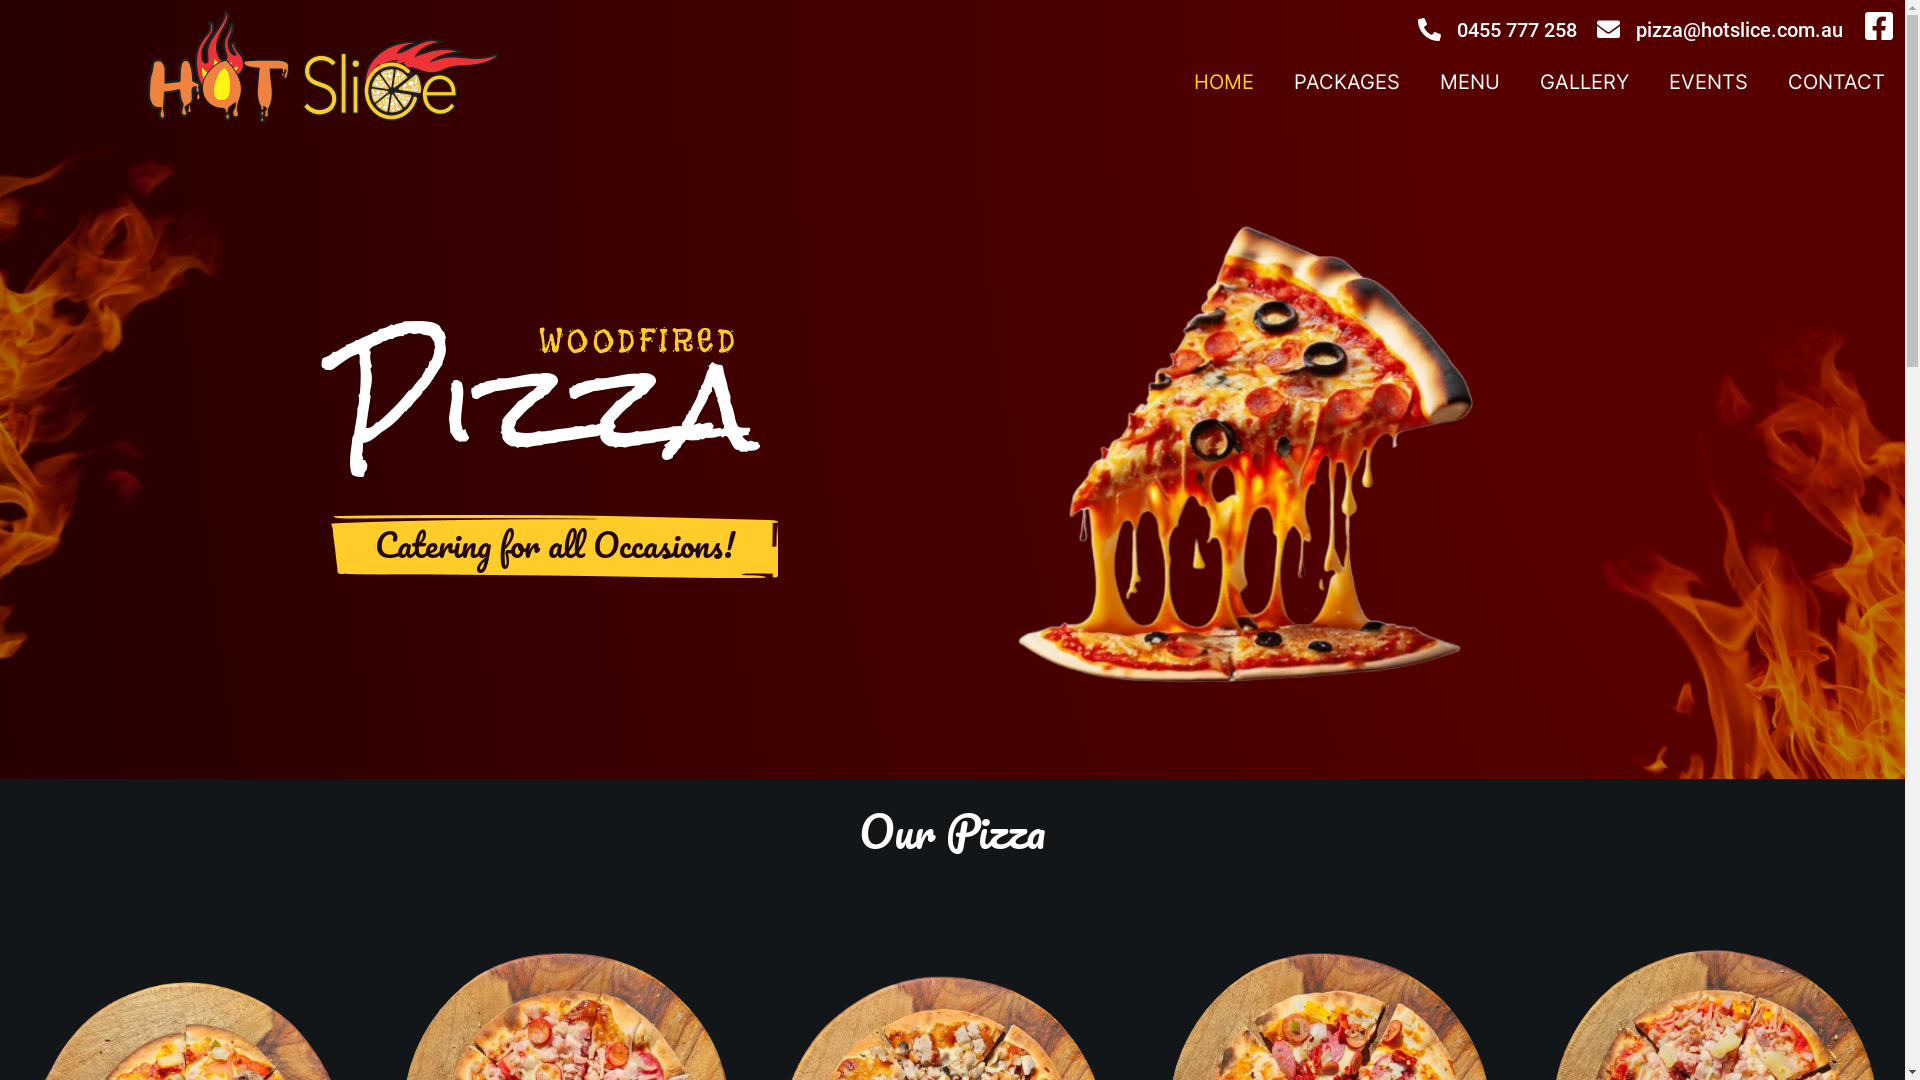  I want to click on MENU, so click(1470, 82).